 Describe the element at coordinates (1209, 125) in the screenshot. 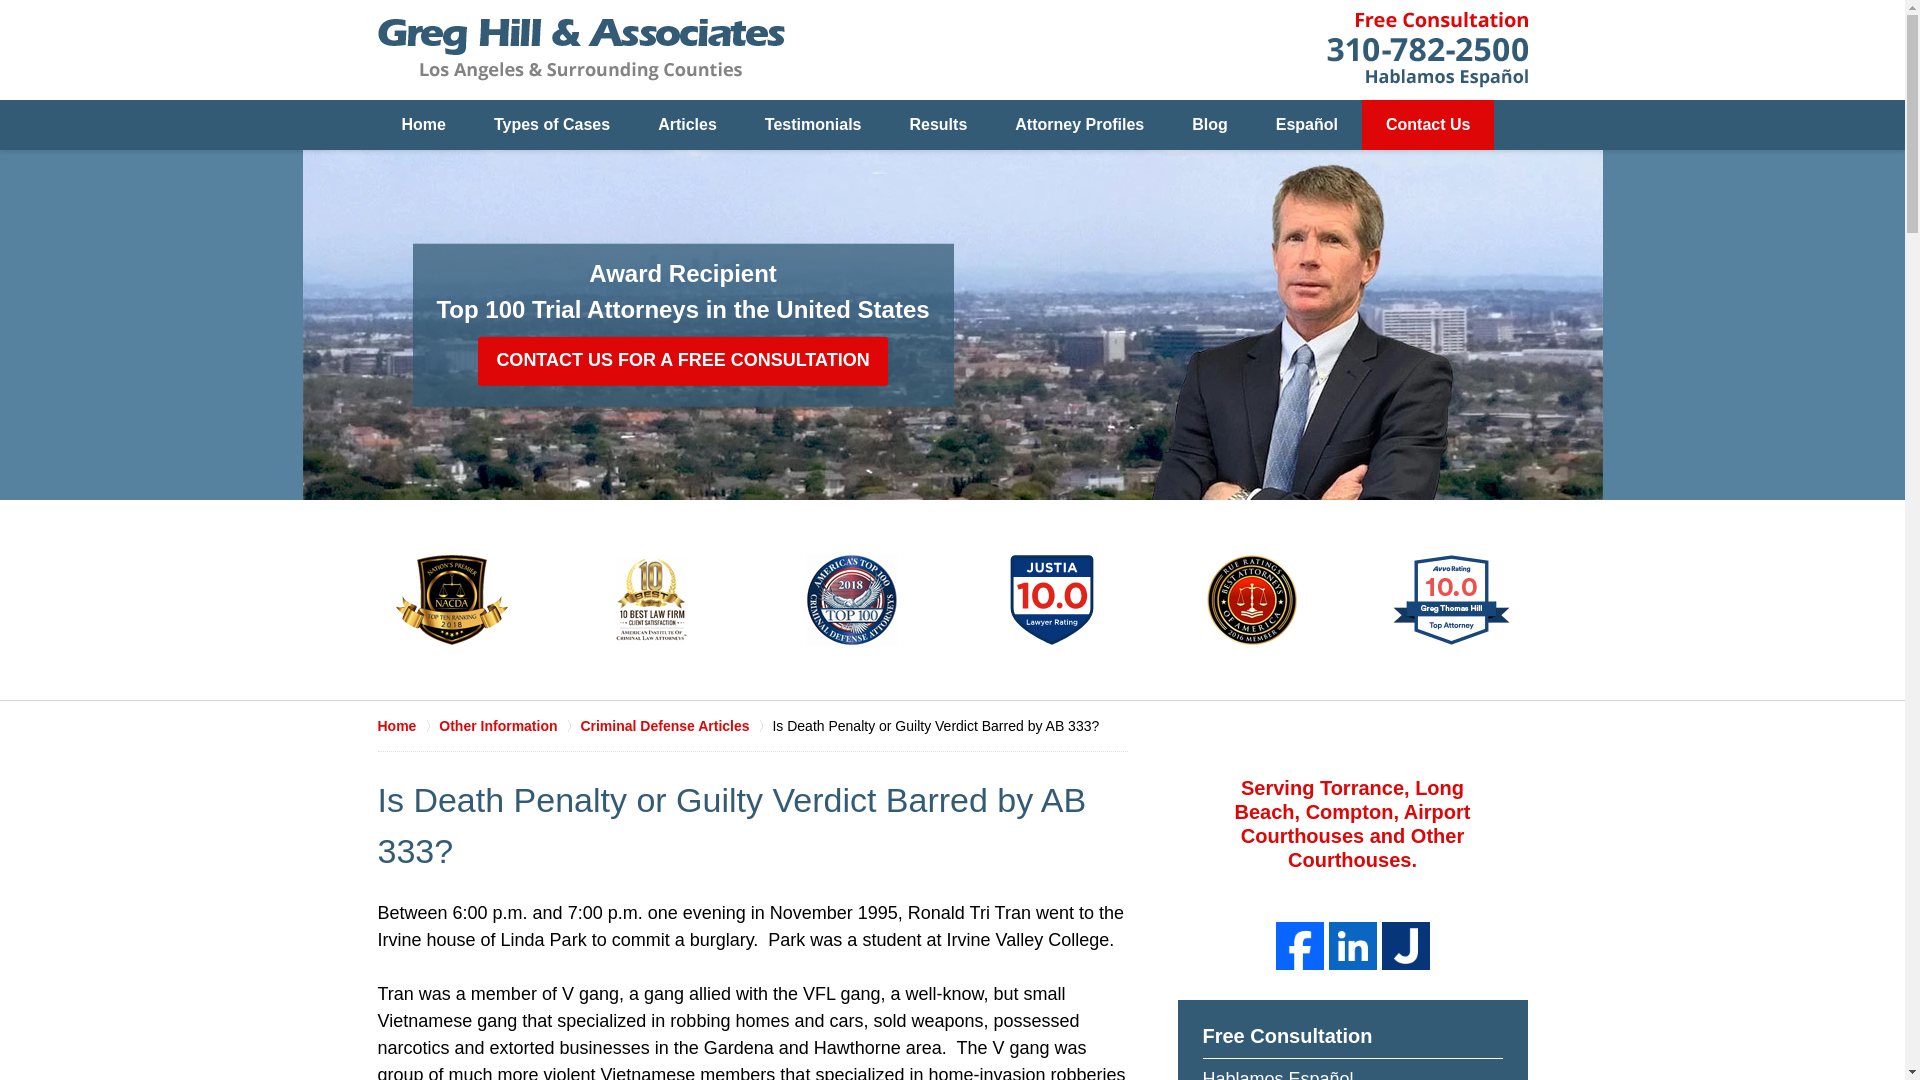

I see `Blog` at that location.